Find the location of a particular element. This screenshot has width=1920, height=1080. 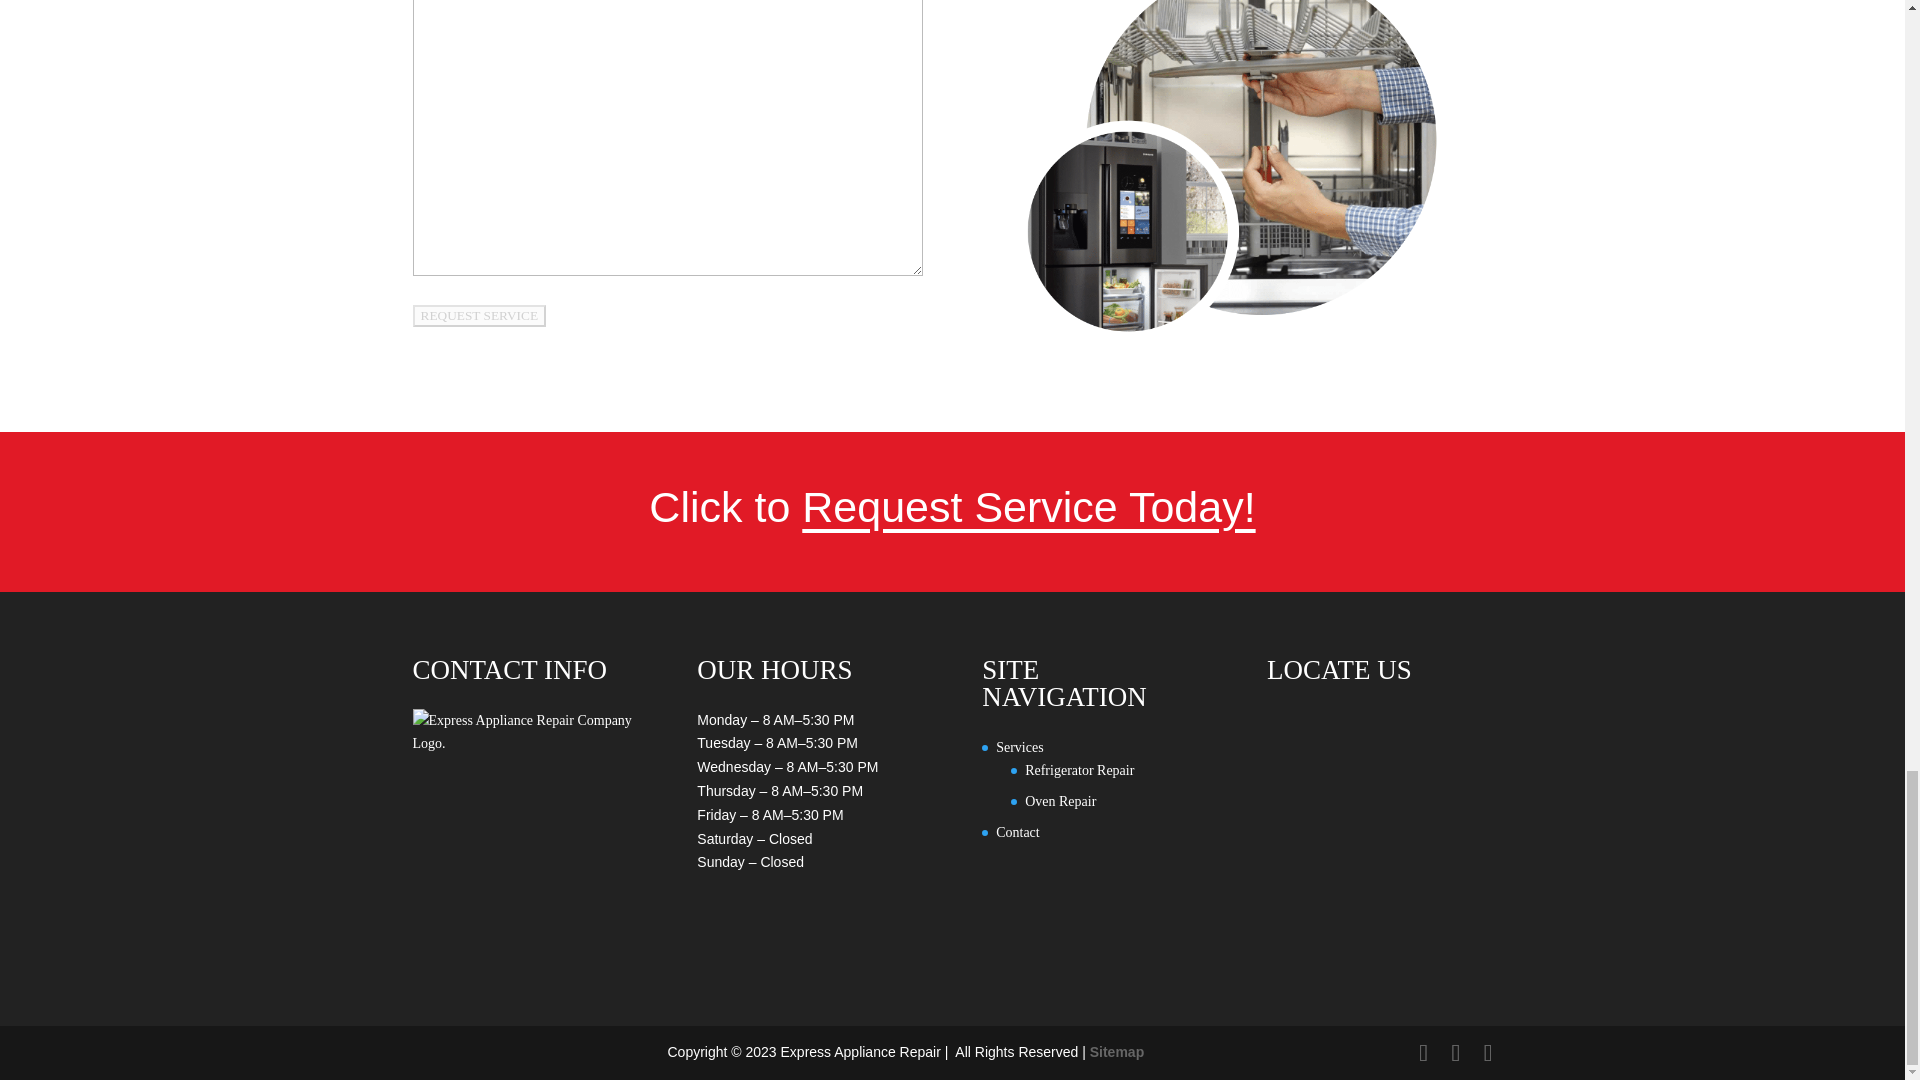

Oven Repair is located at coordinates (1060, 800).